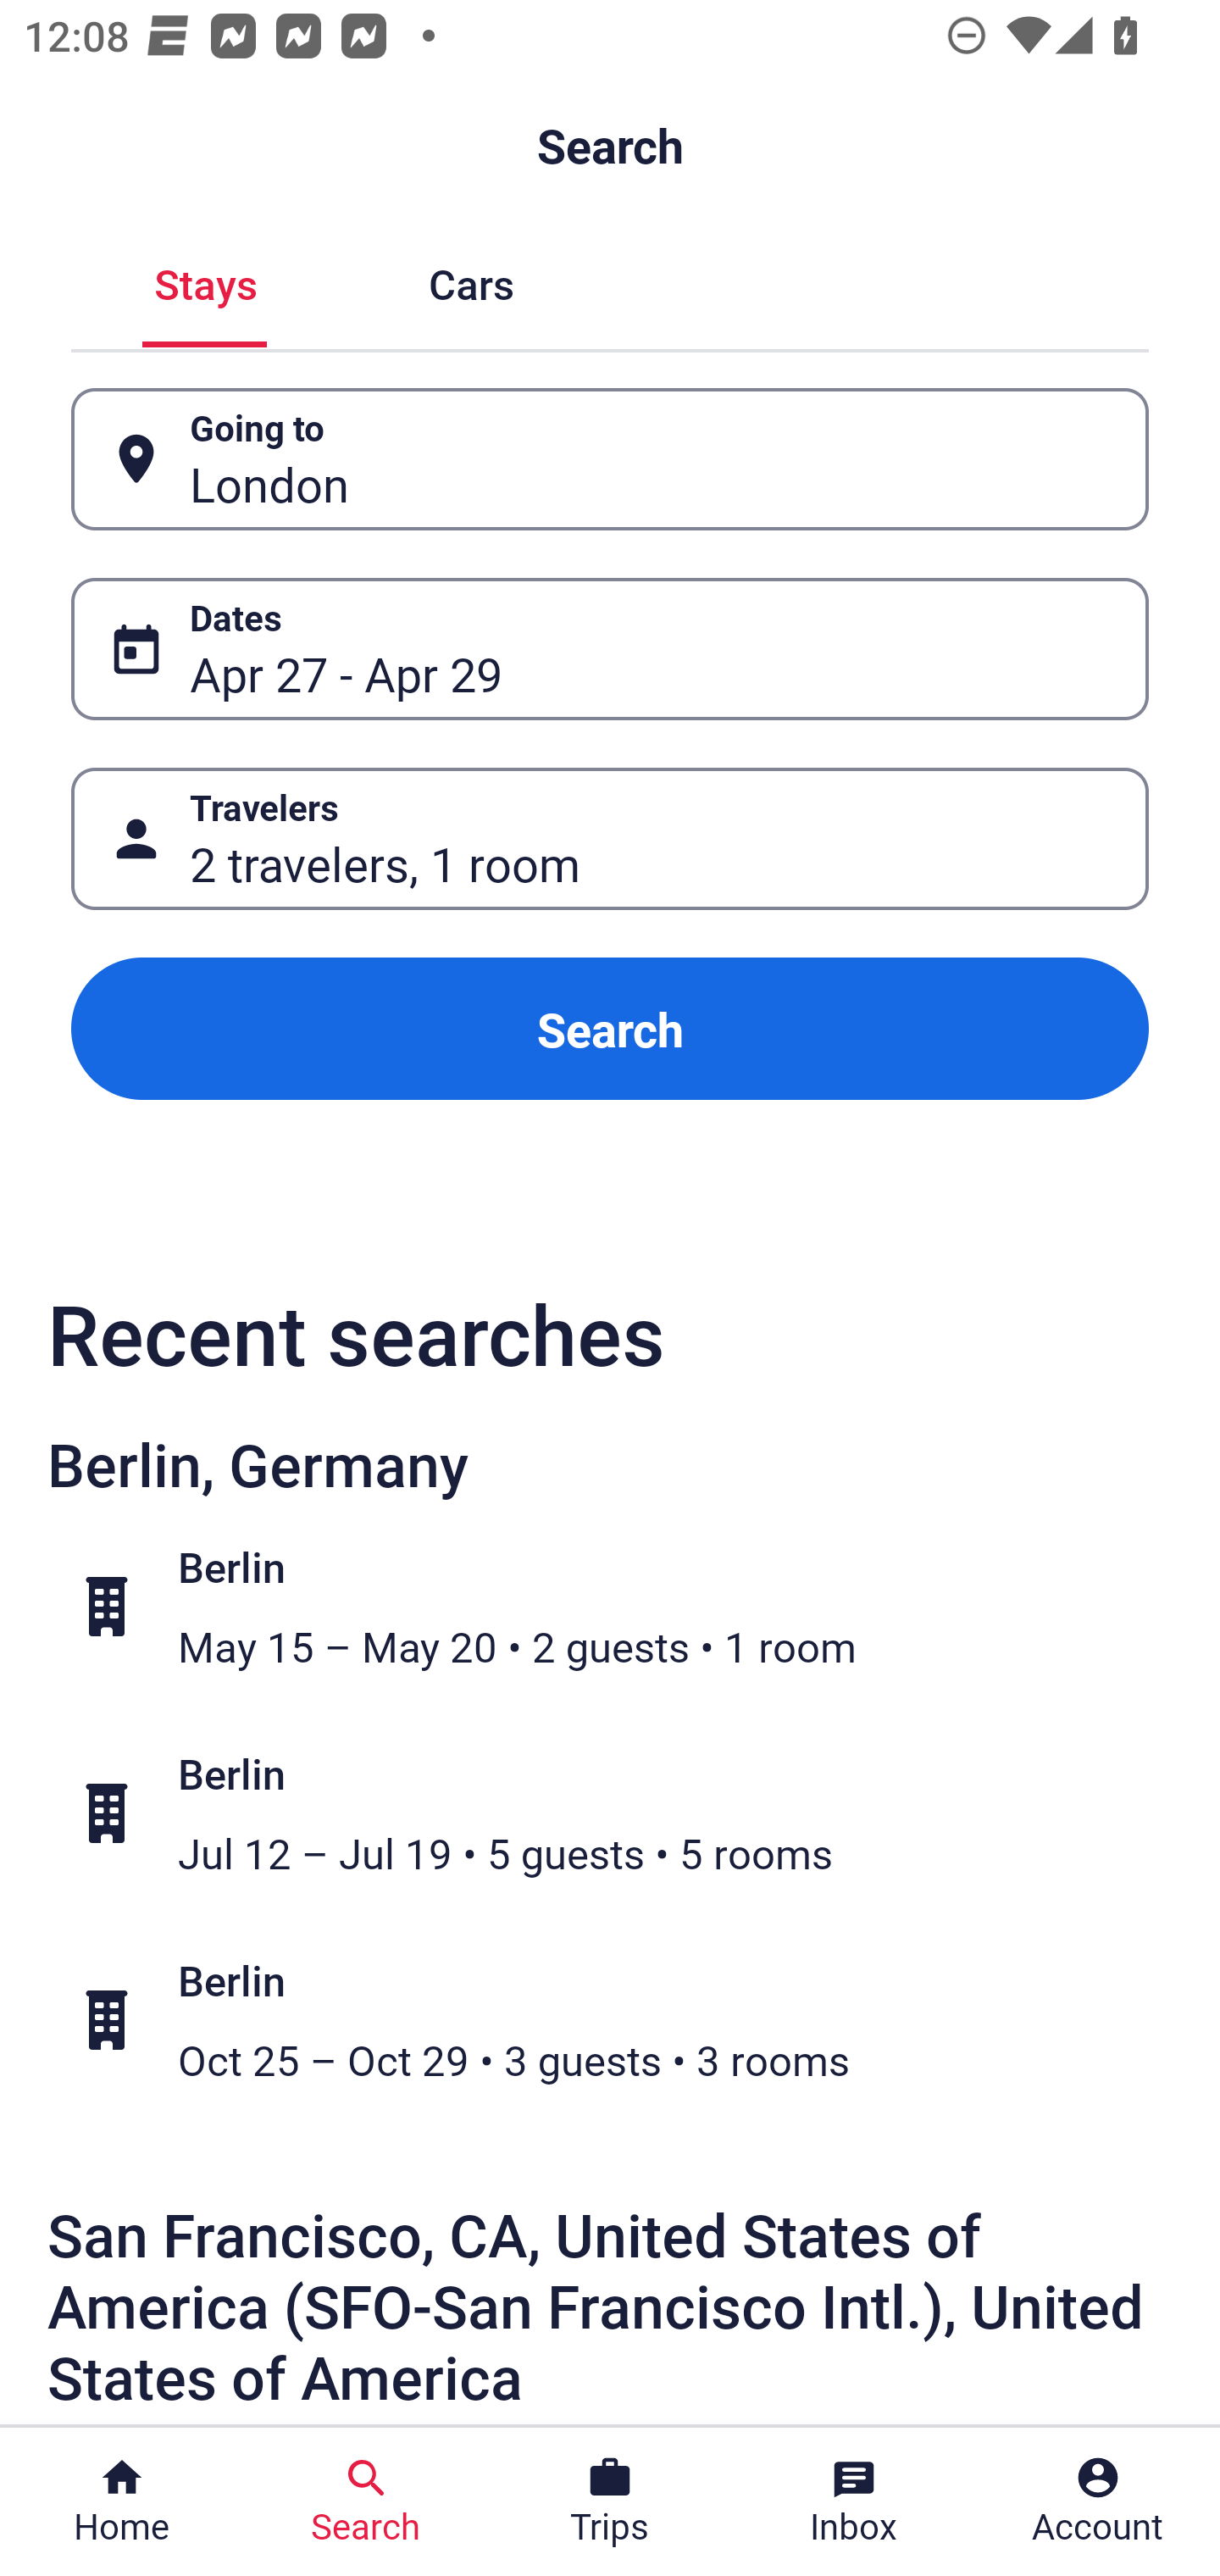 The width and height of the screenshot is (1220, 2576). What do you see at coordinates (610, 649) in the screenshot?
I see `Dates Button Apr 27 - Apr 29` at bounding box center [610, 649].